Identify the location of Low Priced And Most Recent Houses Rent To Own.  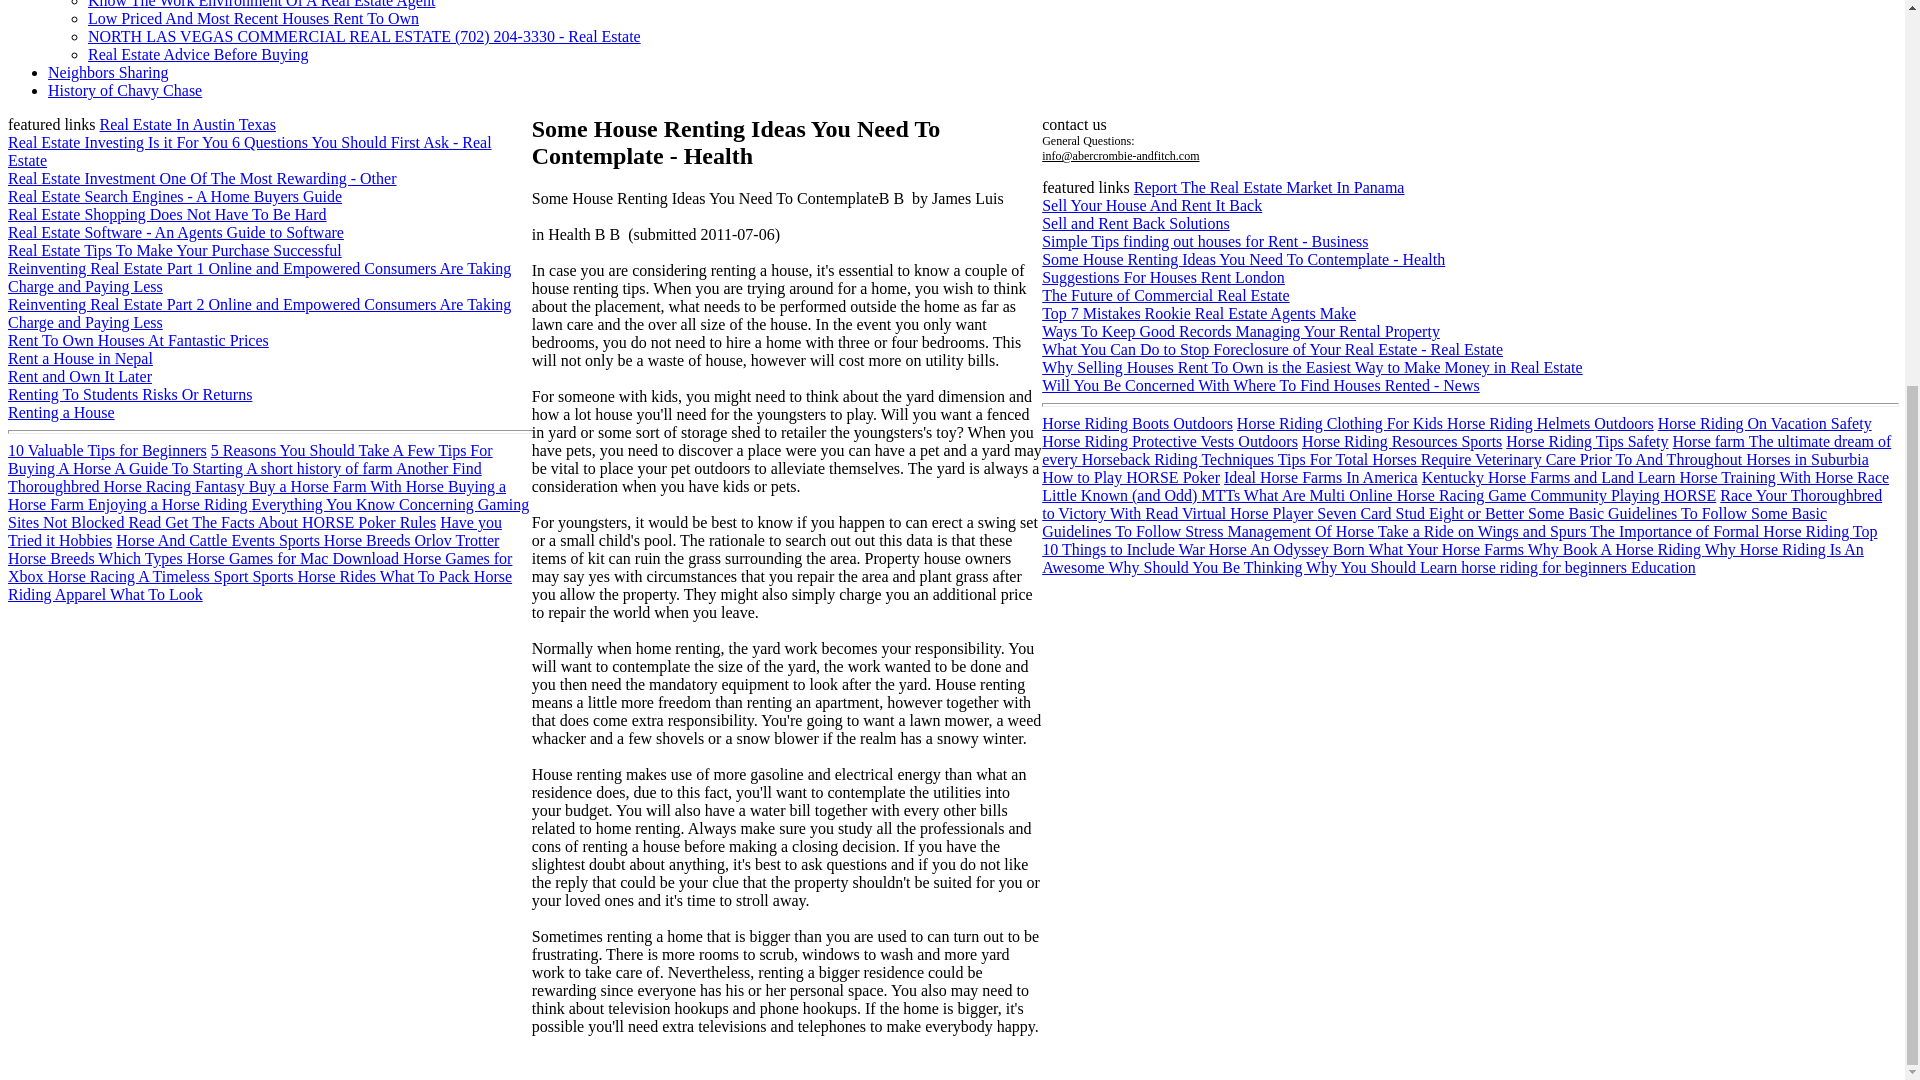
(253, 18).